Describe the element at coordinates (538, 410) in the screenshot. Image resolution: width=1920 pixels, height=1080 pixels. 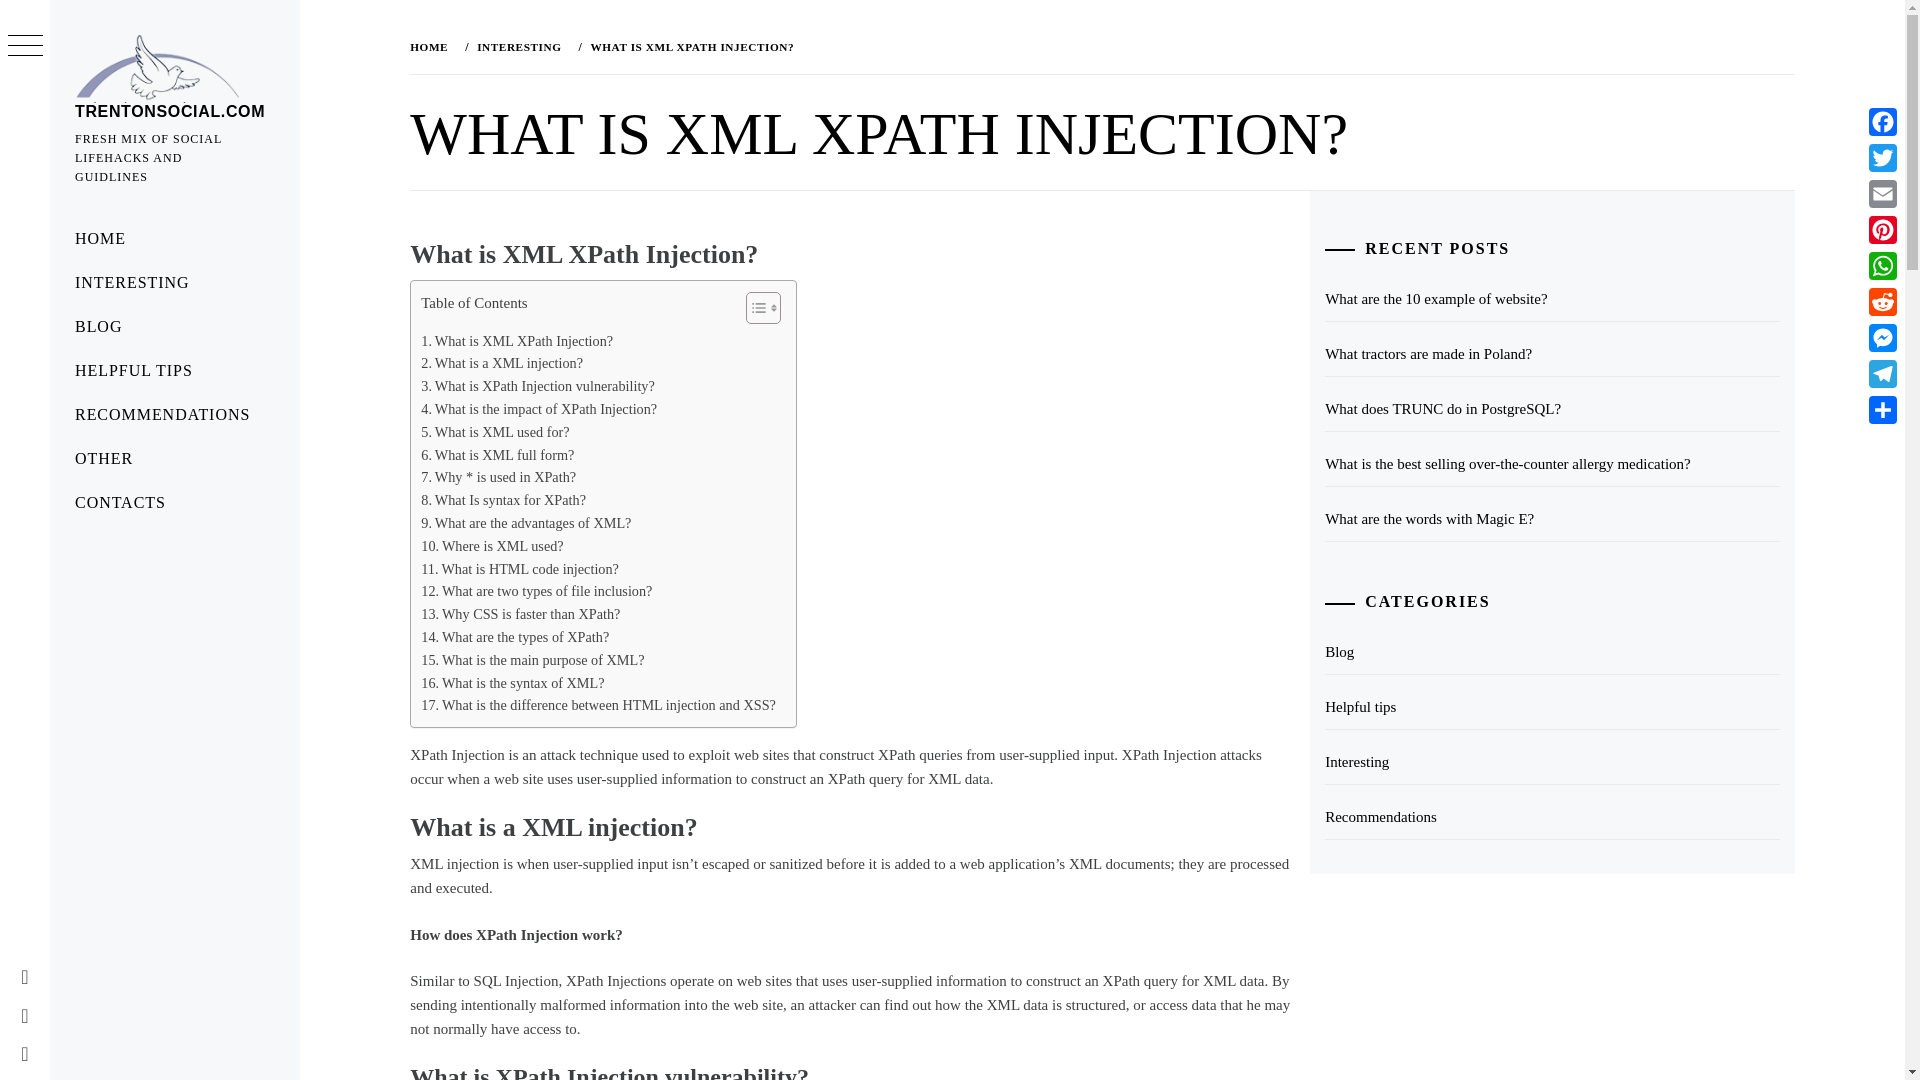
I see `What is the impact of XPath Injection?` at that location.